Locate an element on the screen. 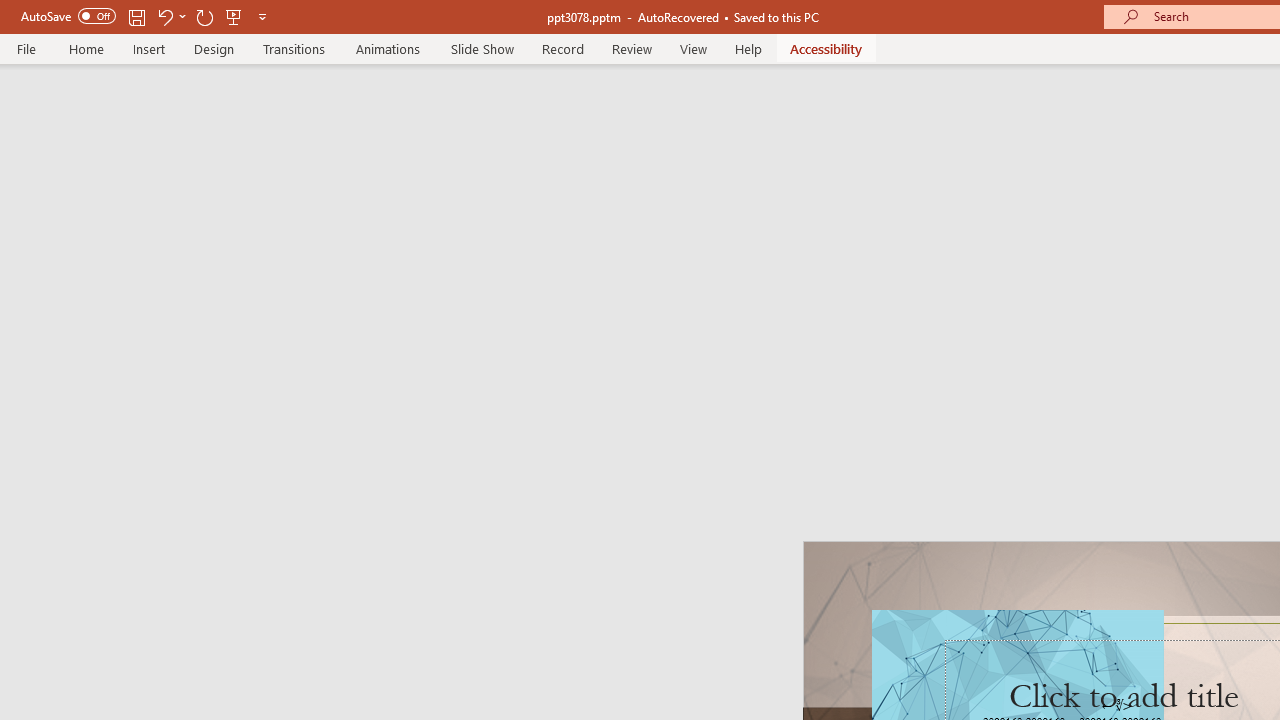 This screenshot has width=1280, height=720. Customize Quick Access Toolbar is located at coordinates (262, 16).